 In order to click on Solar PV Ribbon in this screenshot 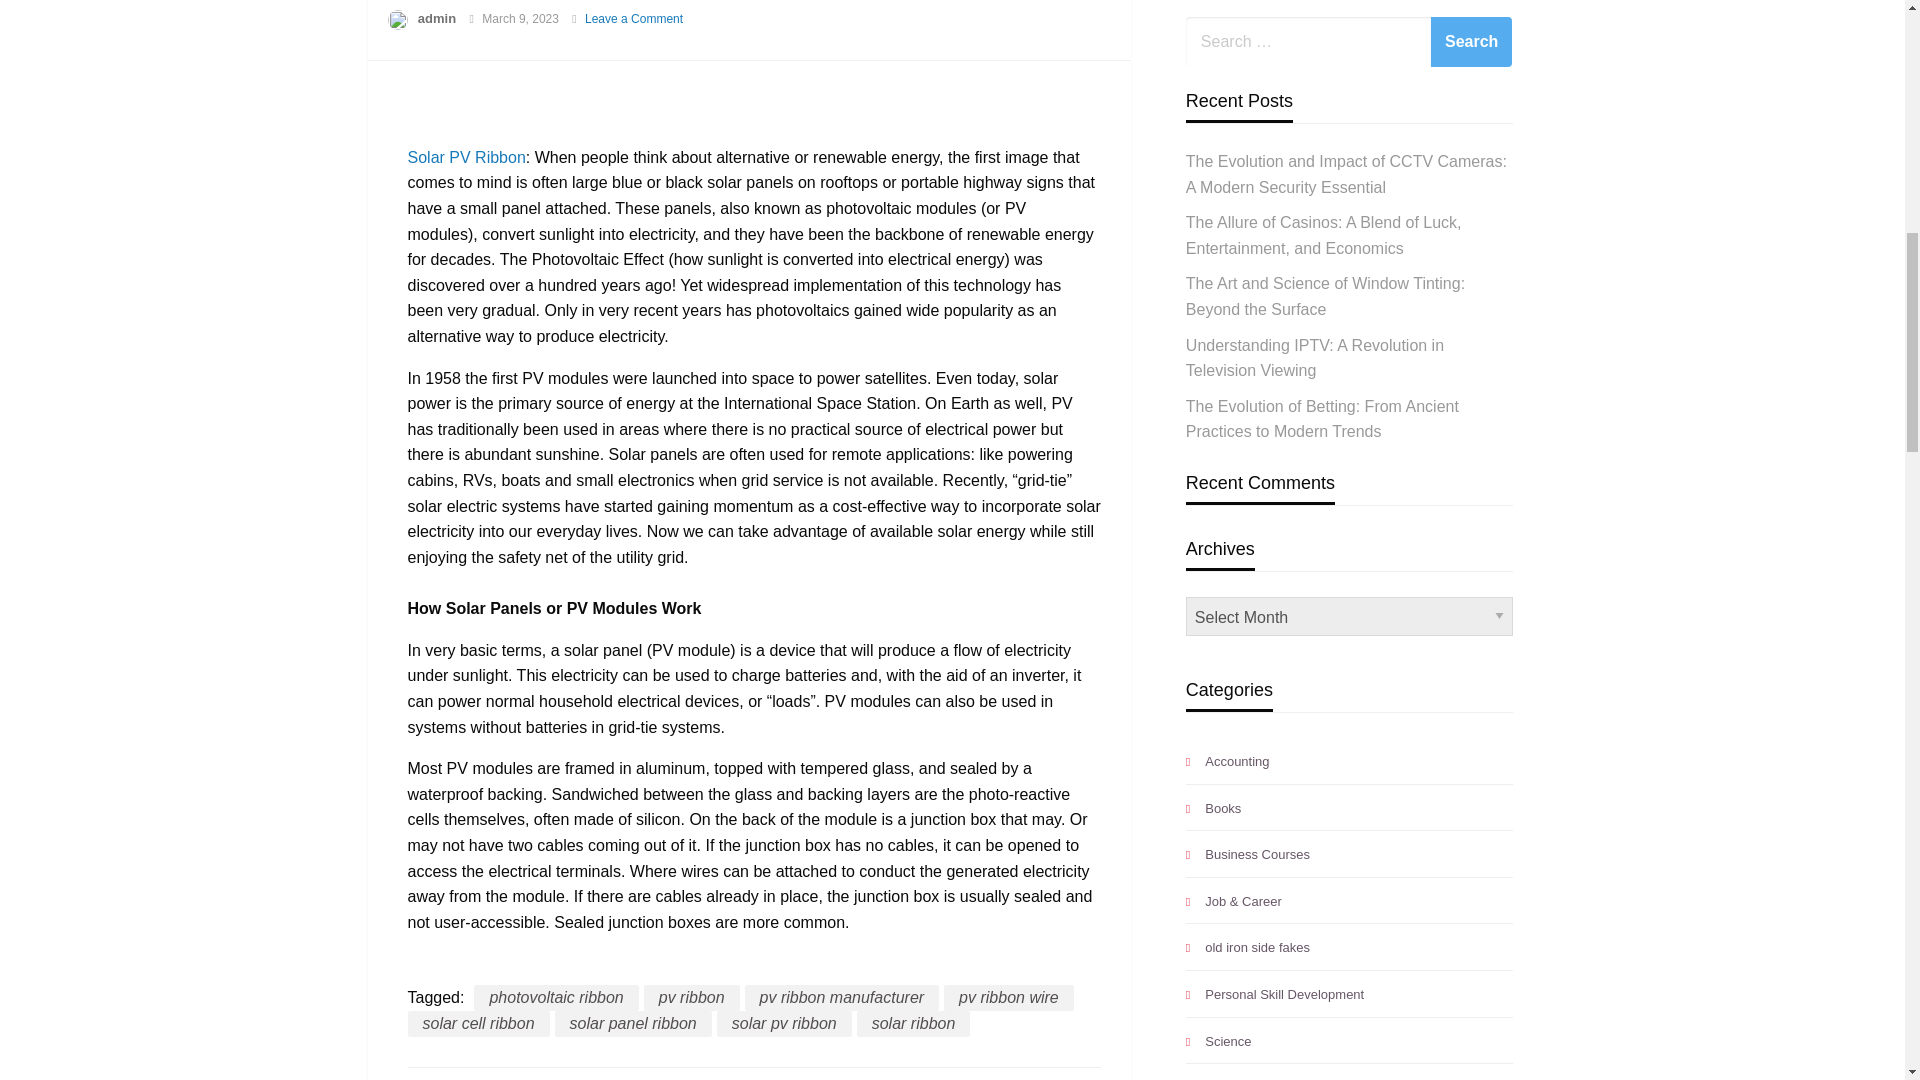, I will do `click(466, 158)`.